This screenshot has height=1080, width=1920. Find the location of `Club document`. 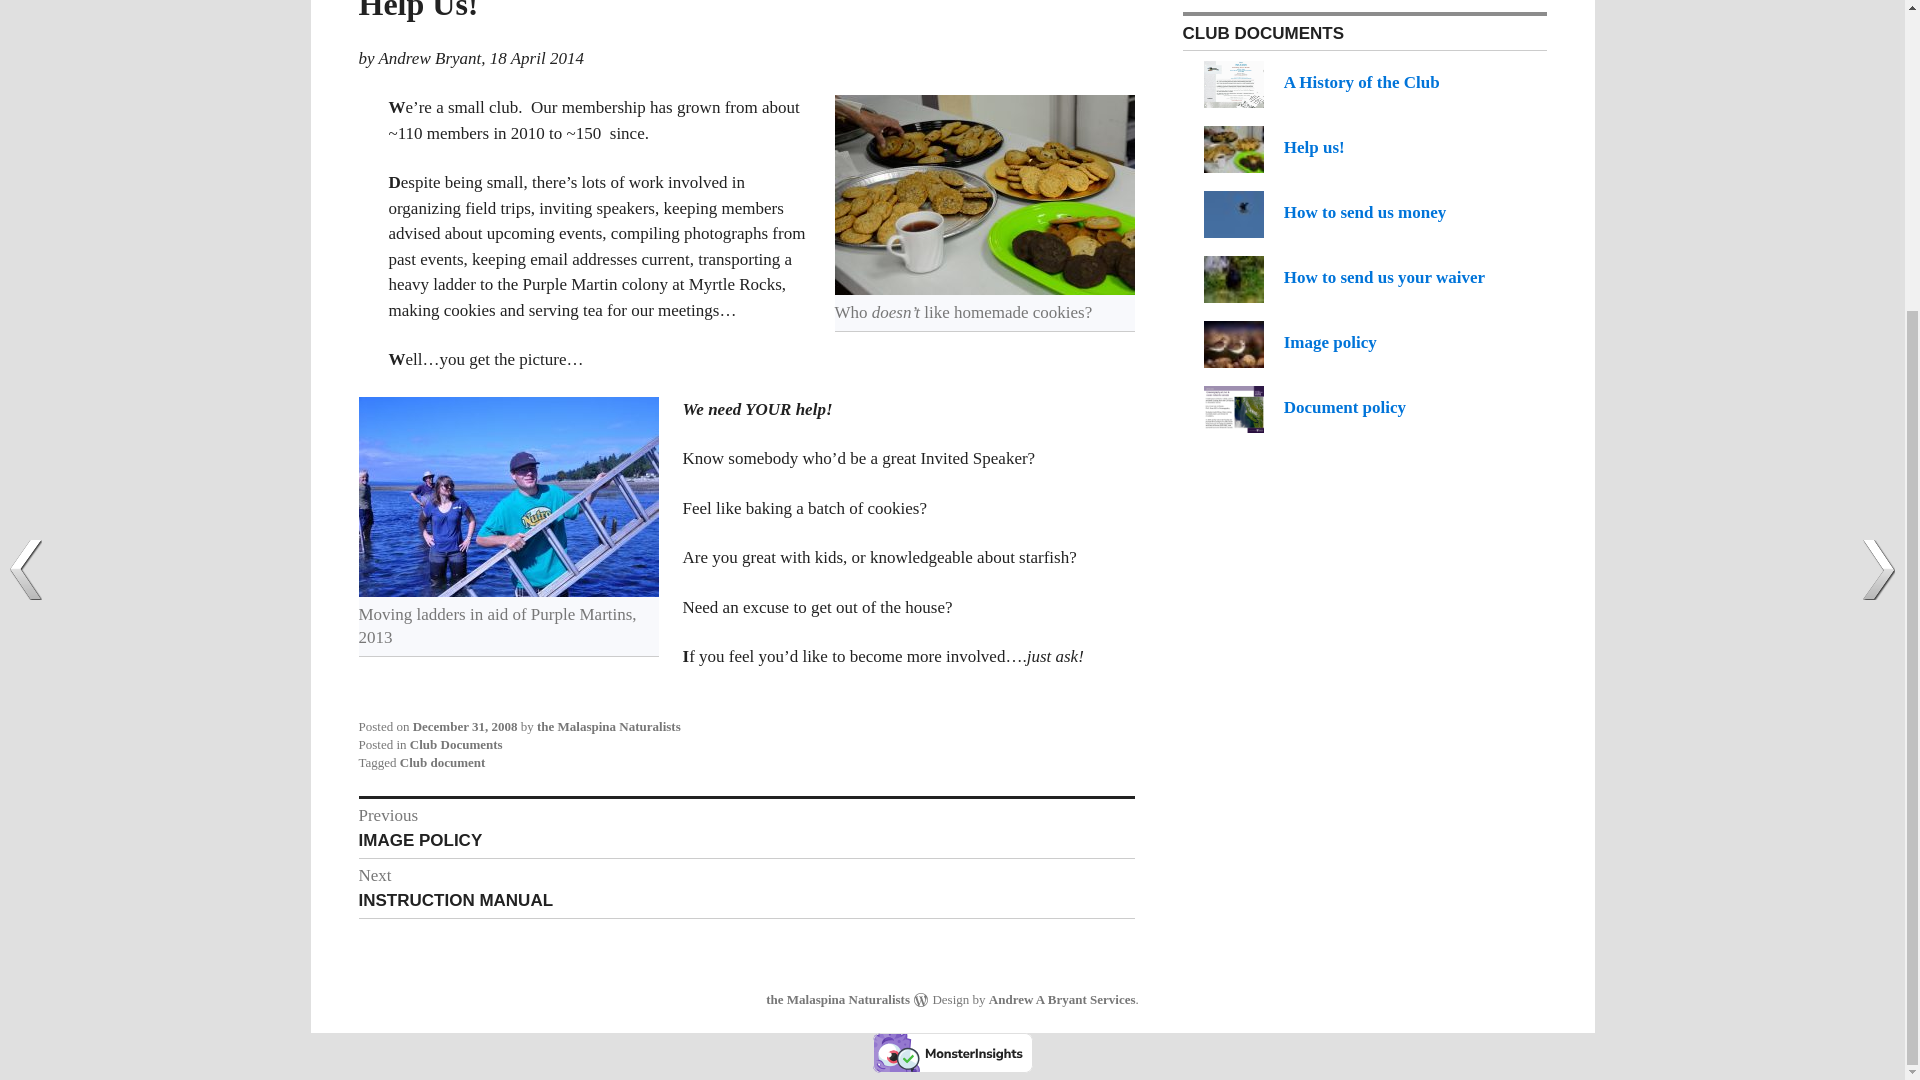

Club document is located at coordinates (838, 998).